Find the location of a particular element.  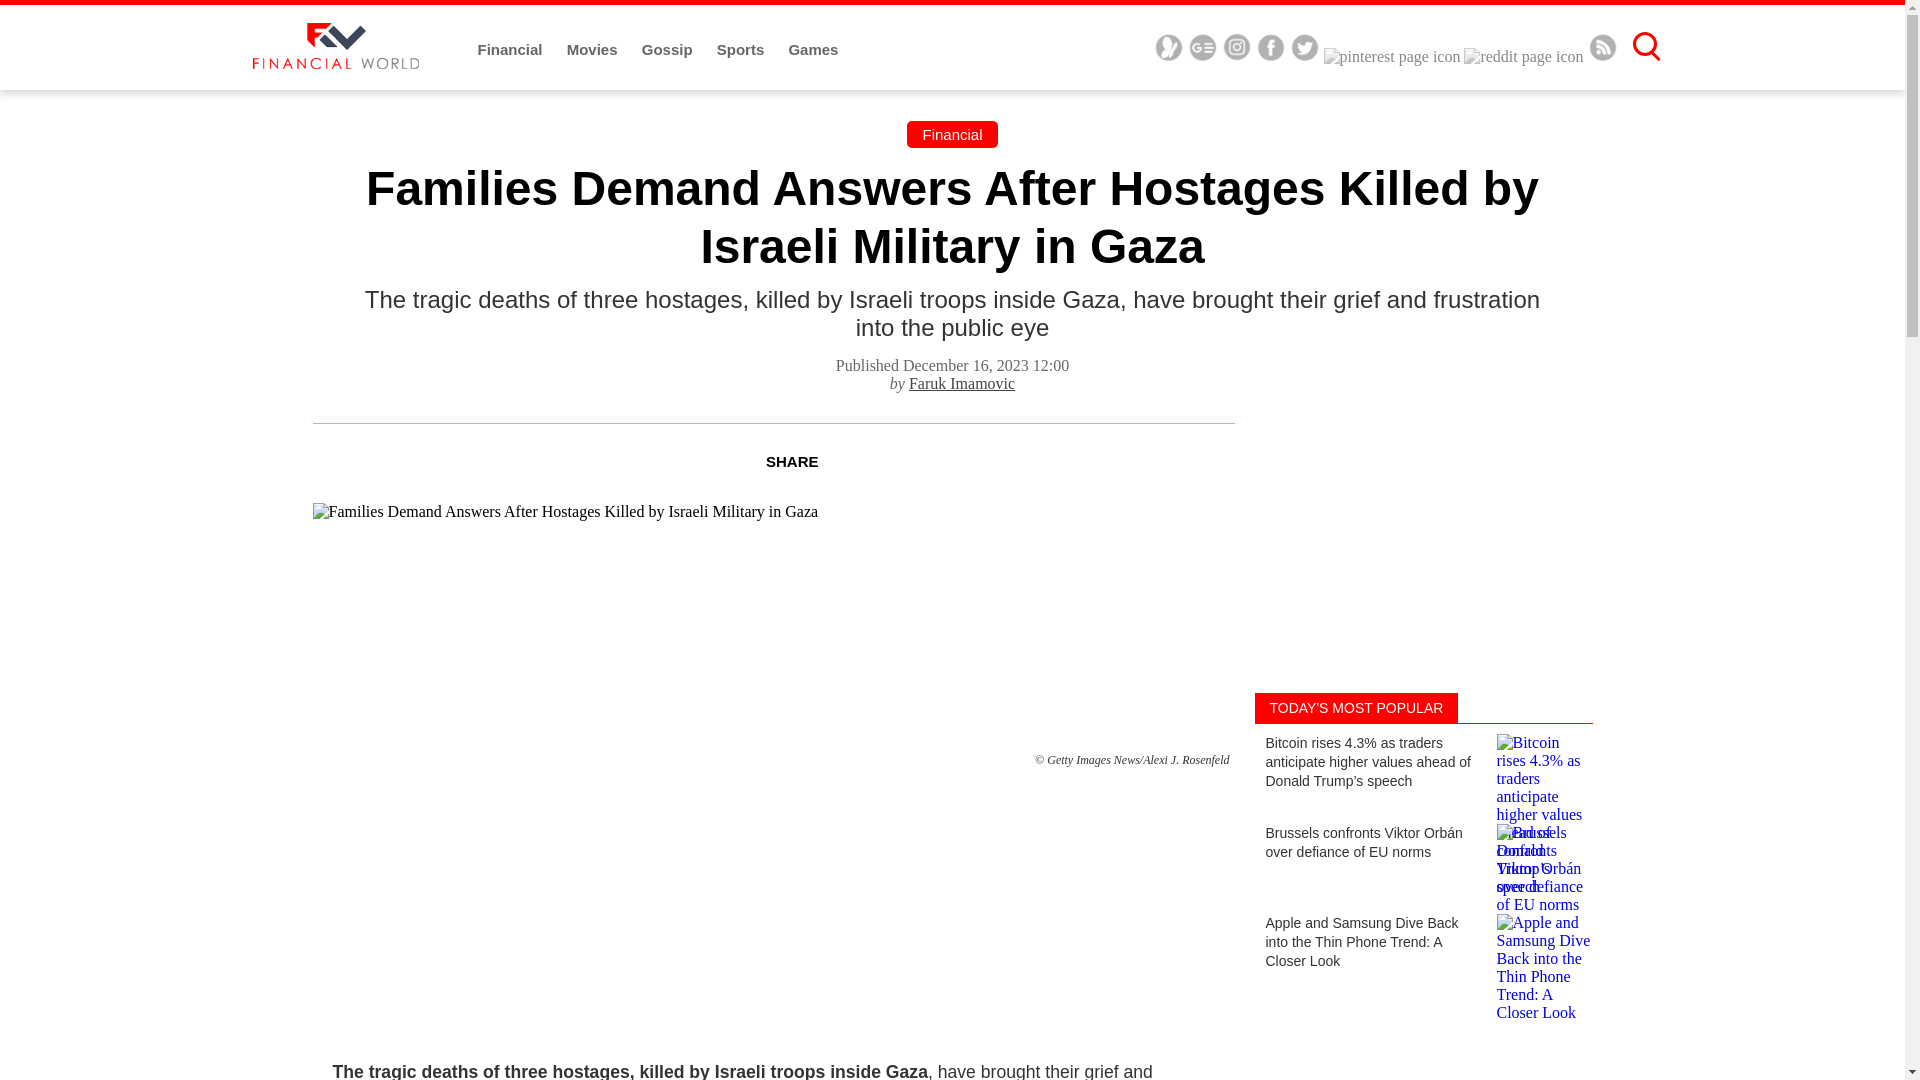

Financial is located at coordinates (951, 134).